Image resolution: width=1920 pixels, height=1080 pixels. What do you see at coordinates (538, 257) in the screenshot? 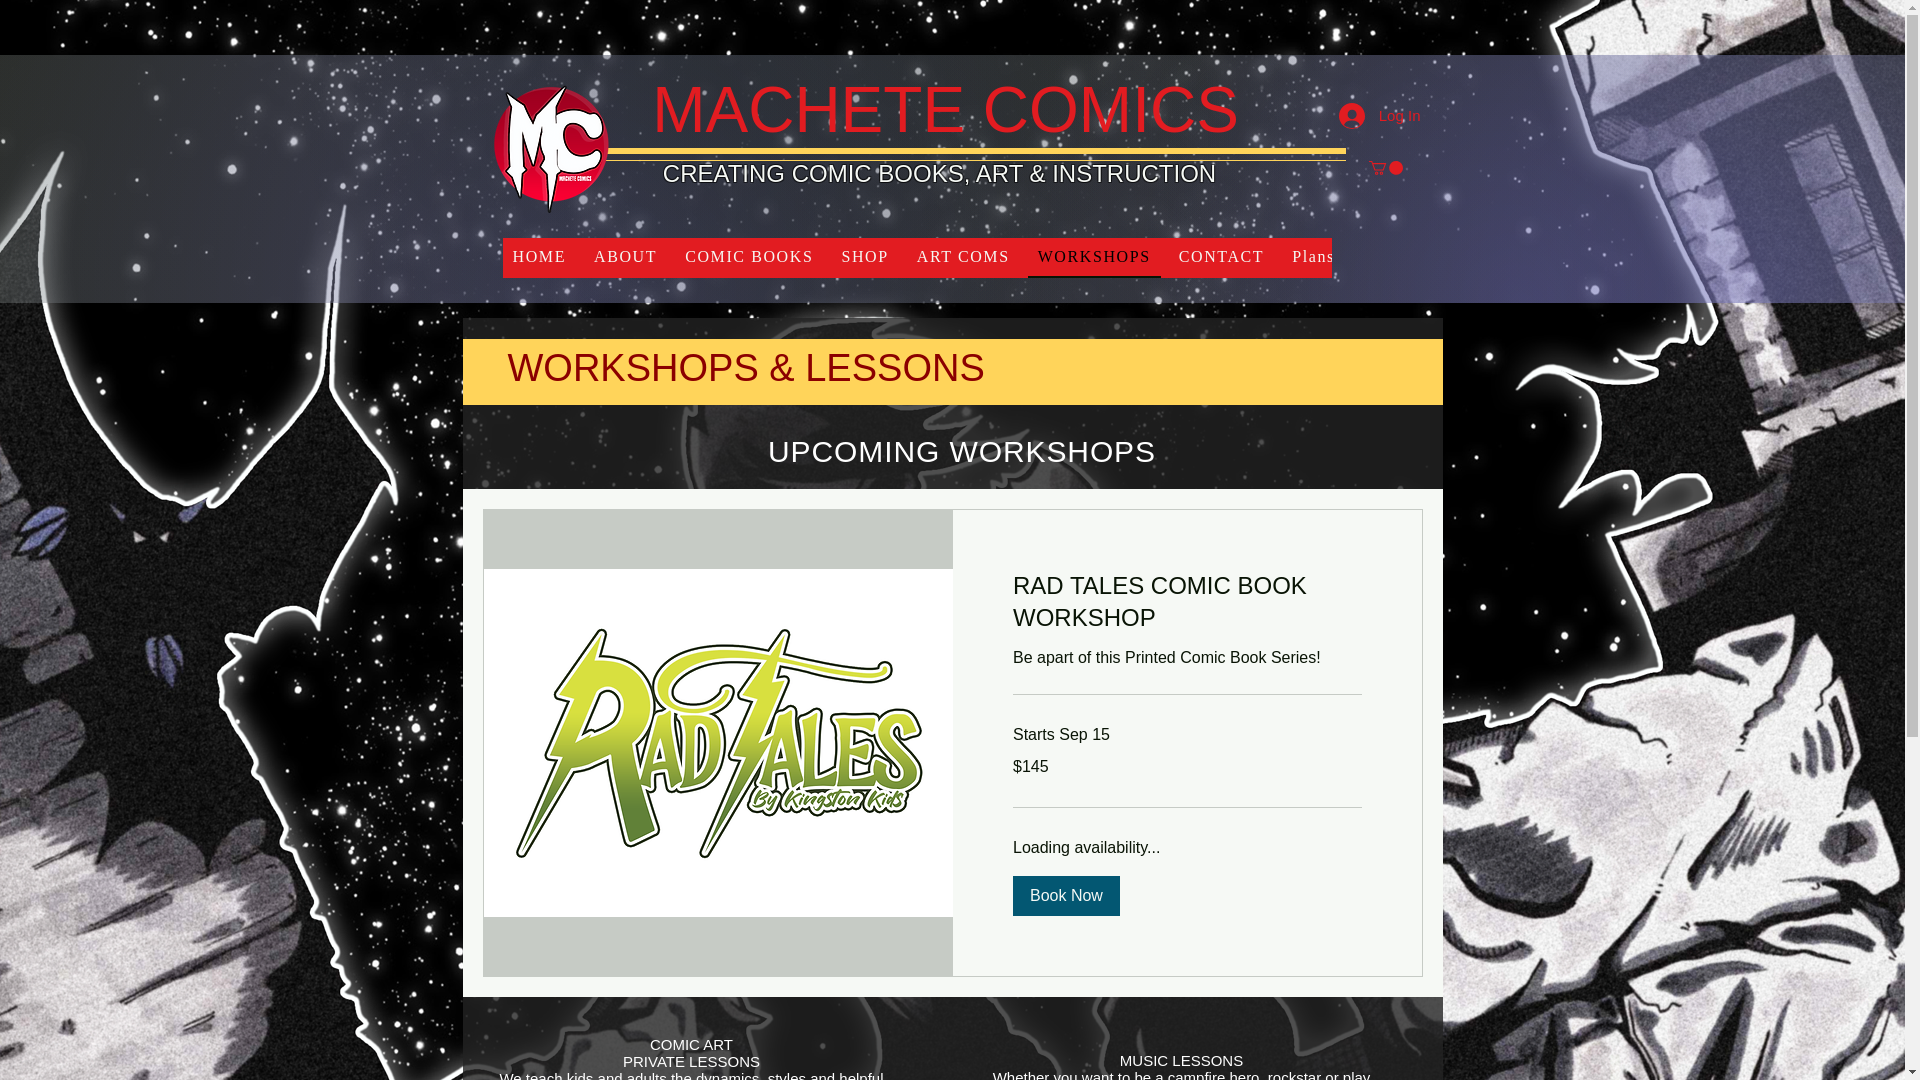
I see `HOME` at bounding box center [538, 257].